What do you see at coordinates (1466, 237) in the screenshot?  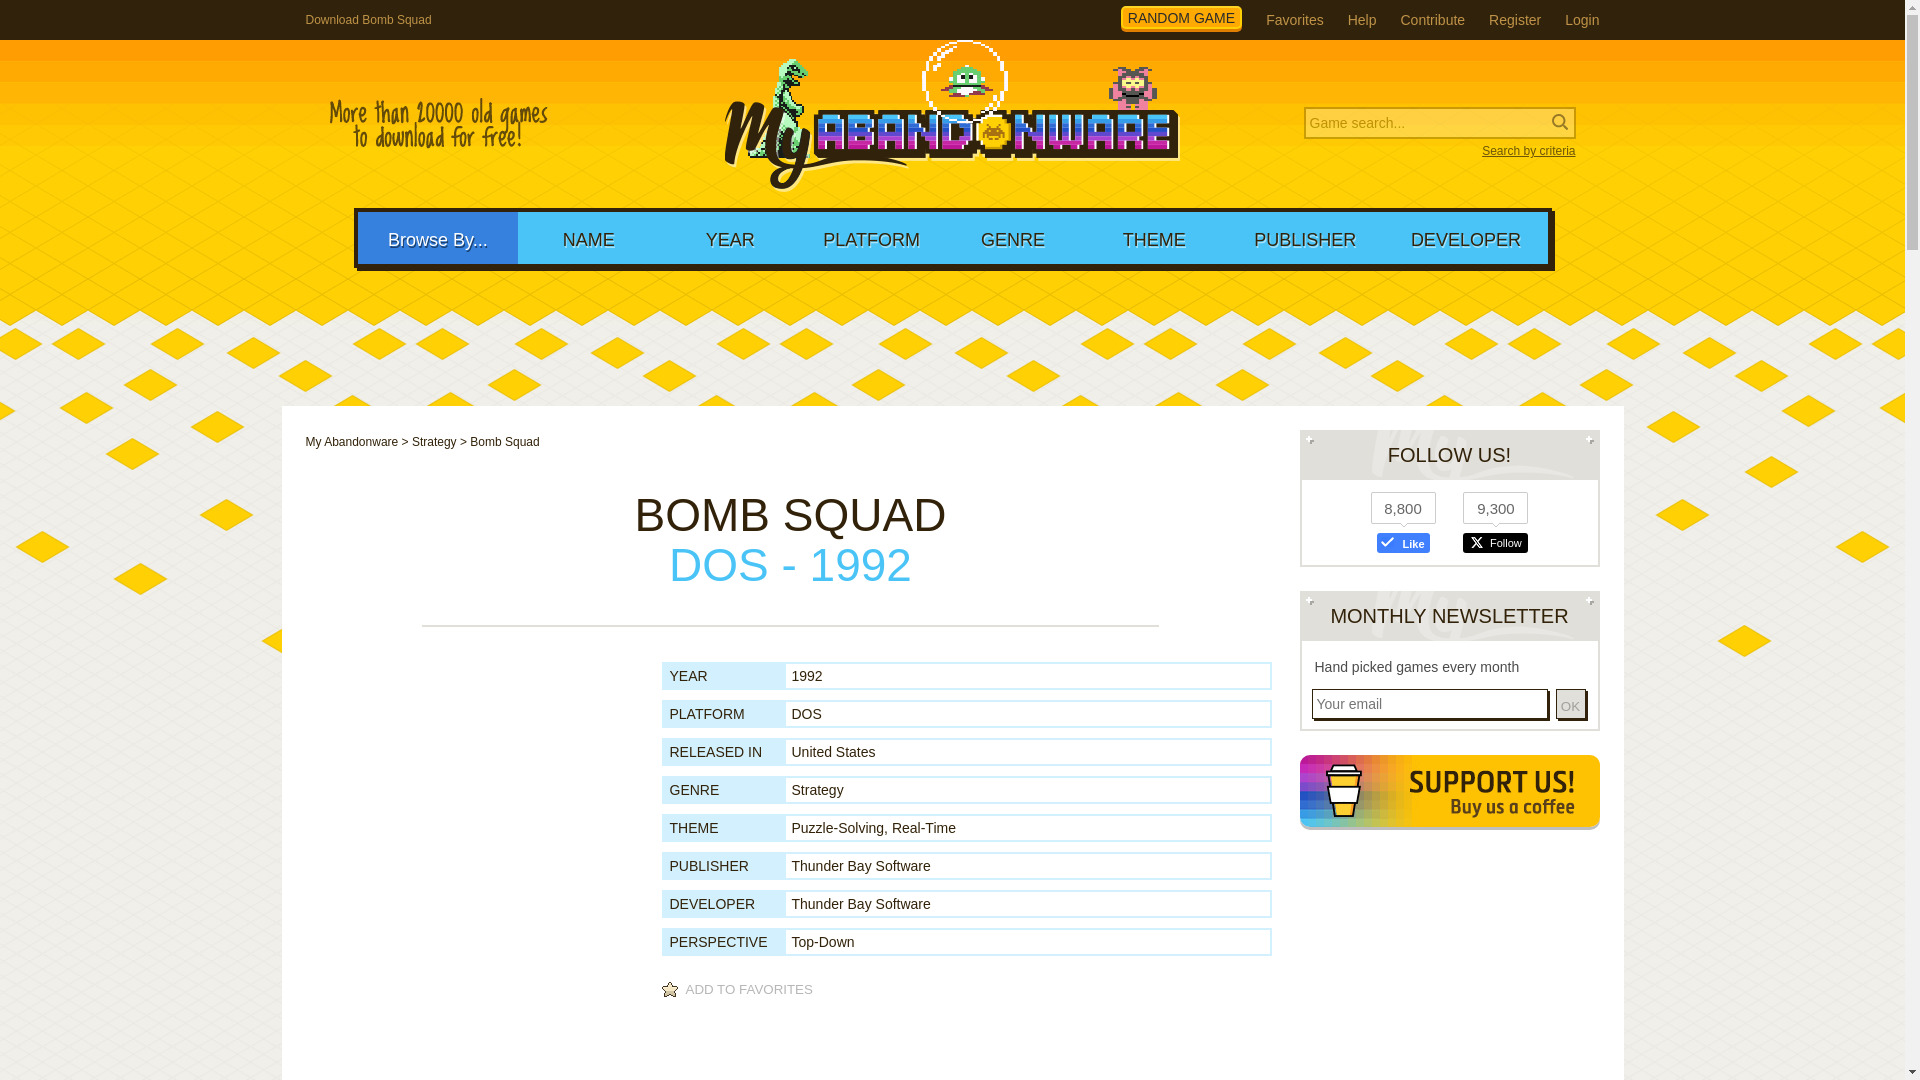 I see `DEVELOPER` at bounding box center [1466, 237].